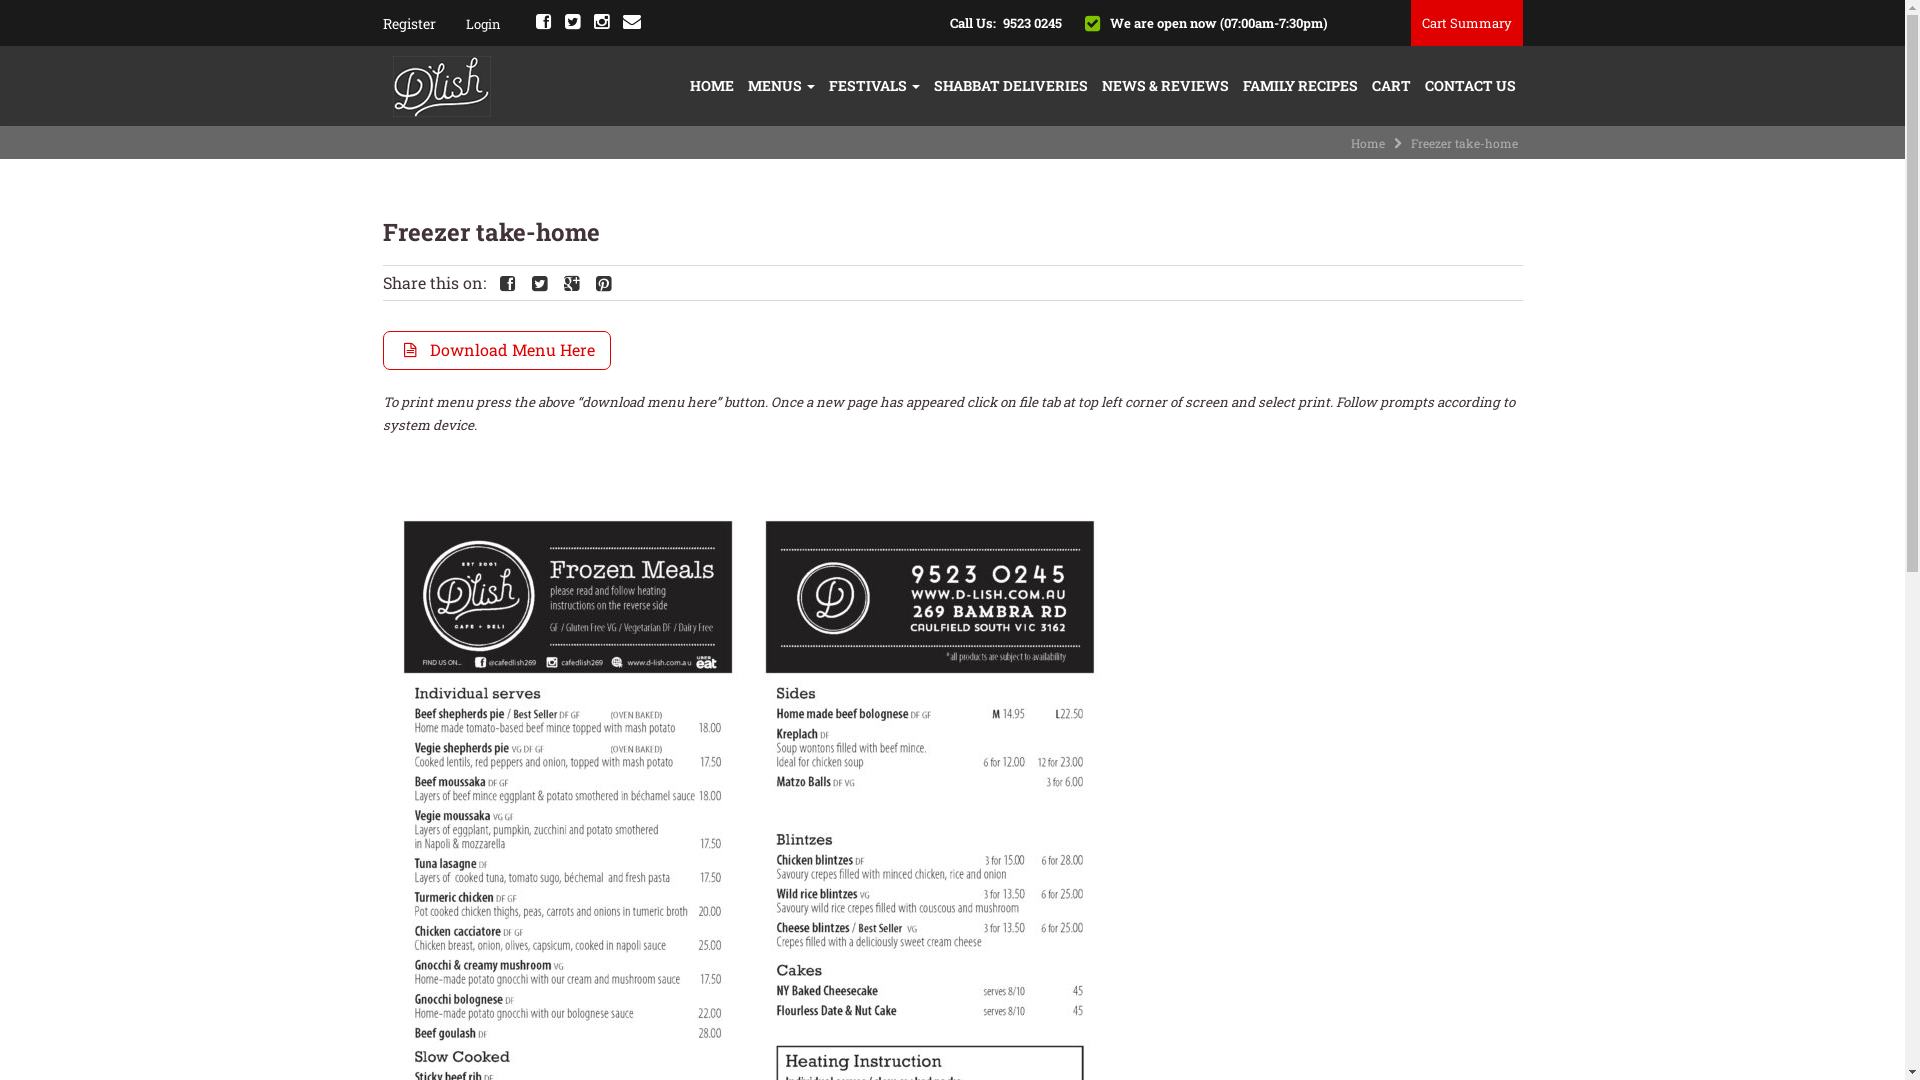 Image resolution: width=1920 pixels, height=1080 pixels. What do you see at coordinates (1010, 86) in the screenshot?
I see `SHABBAT DELIVERIES` at bounding box center [1010, 86].